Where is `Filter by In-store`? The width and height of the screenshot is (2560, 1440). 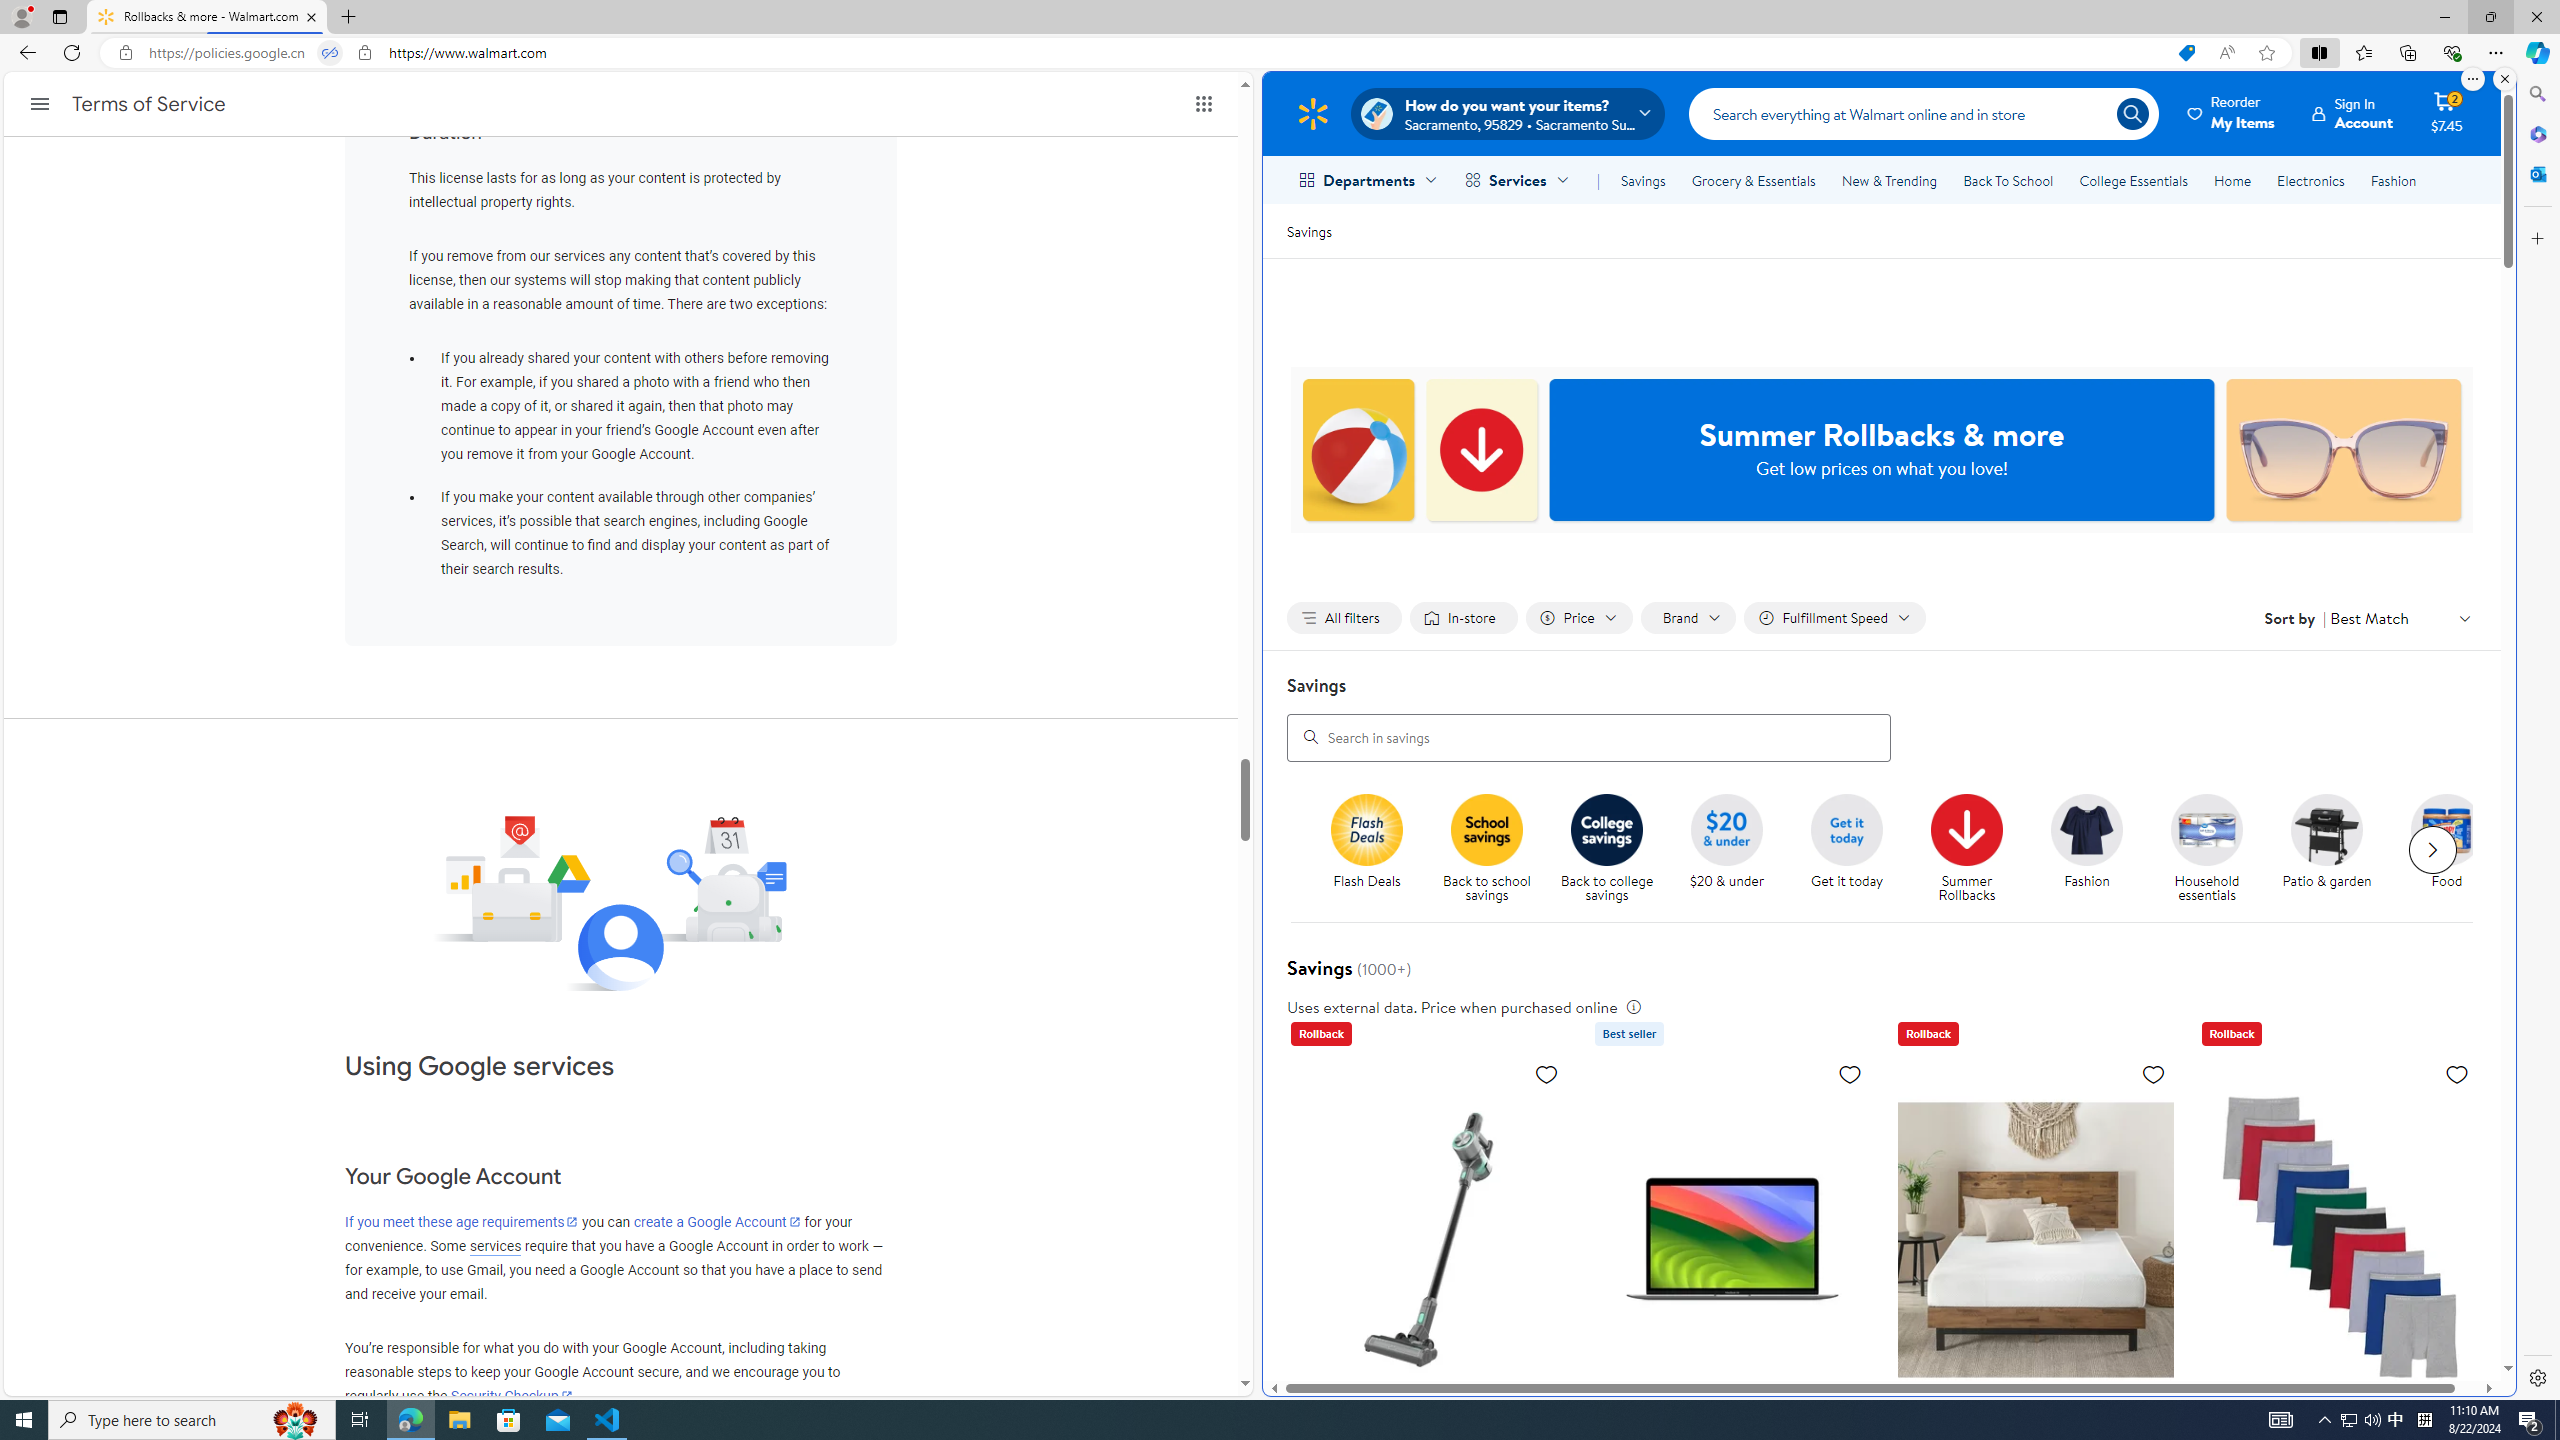
Filter by In-store is located at coordinates (1463, 618).